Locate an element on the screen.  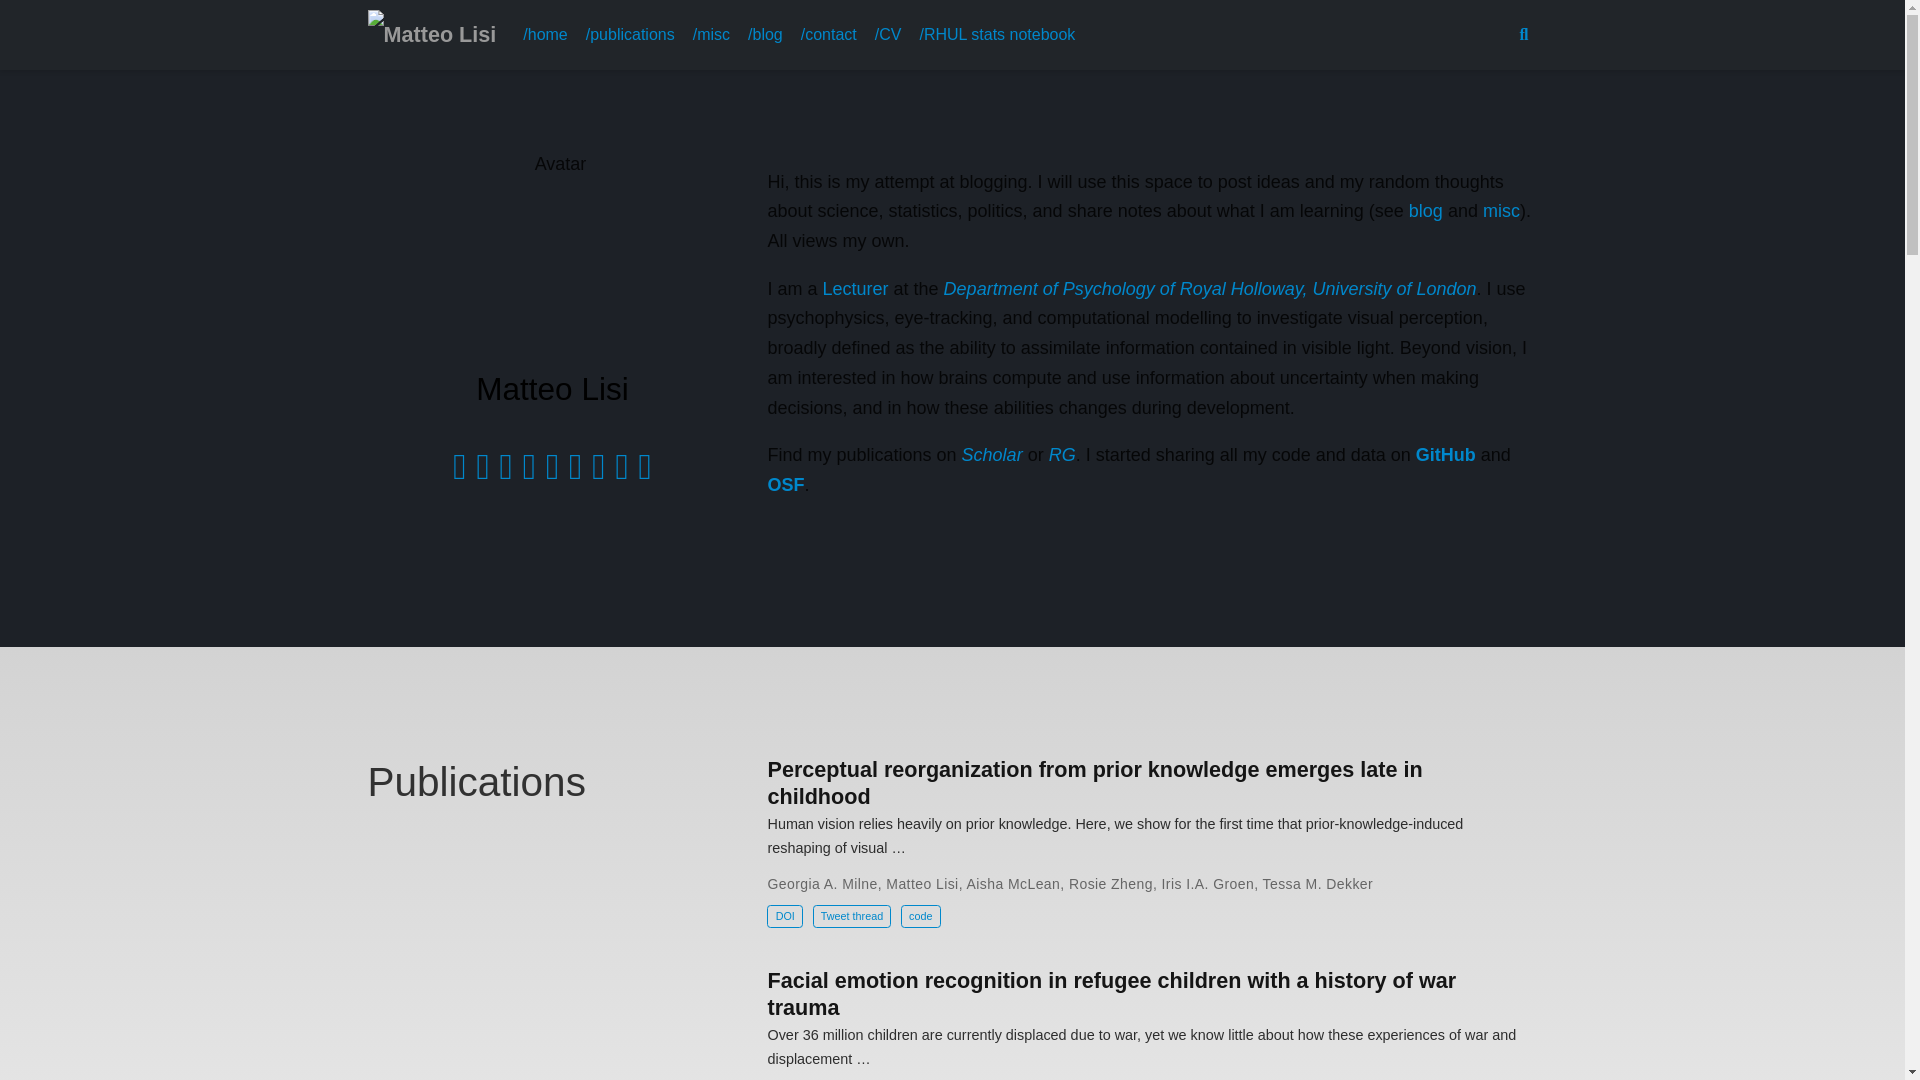
blog is located at coordinates (1426, 210).